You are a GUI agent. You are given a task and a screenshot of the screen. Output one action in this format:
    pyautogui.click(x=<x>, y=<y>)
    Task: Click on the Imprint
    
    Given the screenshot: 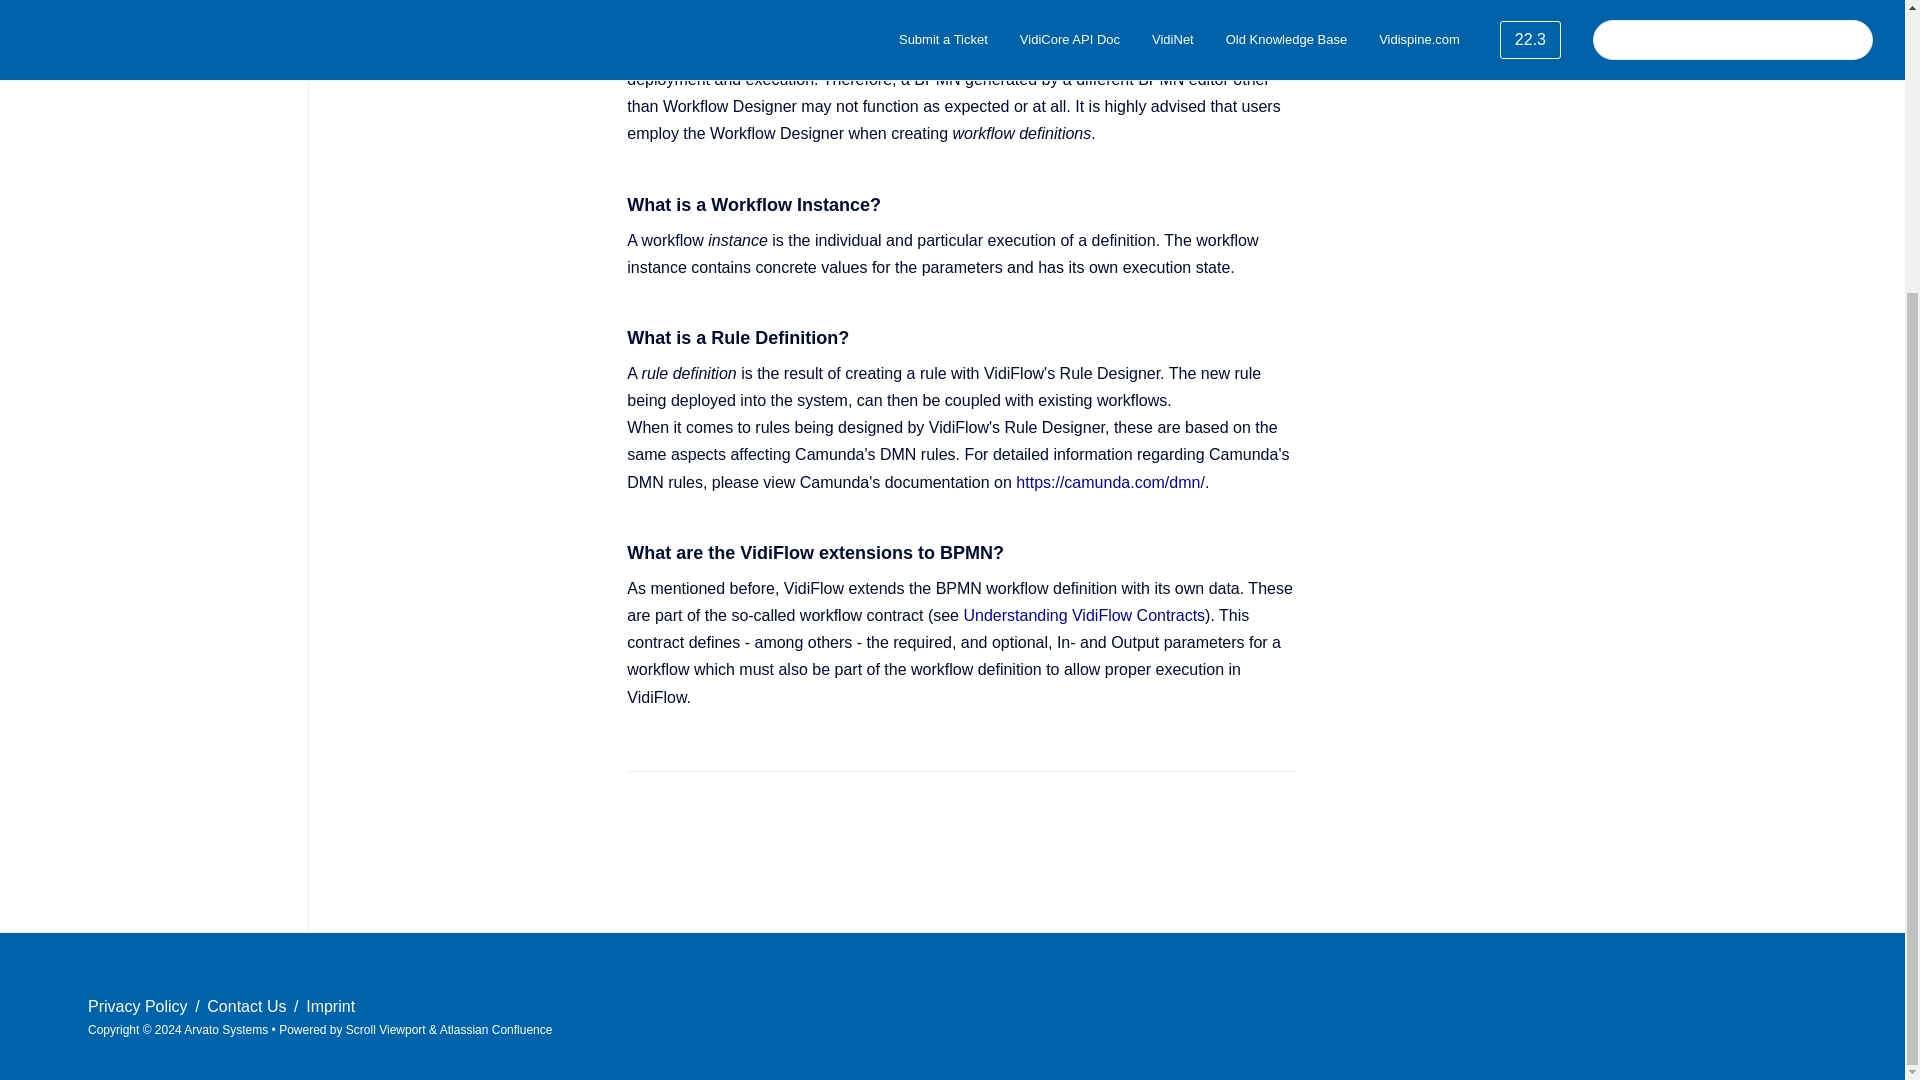 What is the action you would take?
    pyautogui.click(x=330, y=1006)
    